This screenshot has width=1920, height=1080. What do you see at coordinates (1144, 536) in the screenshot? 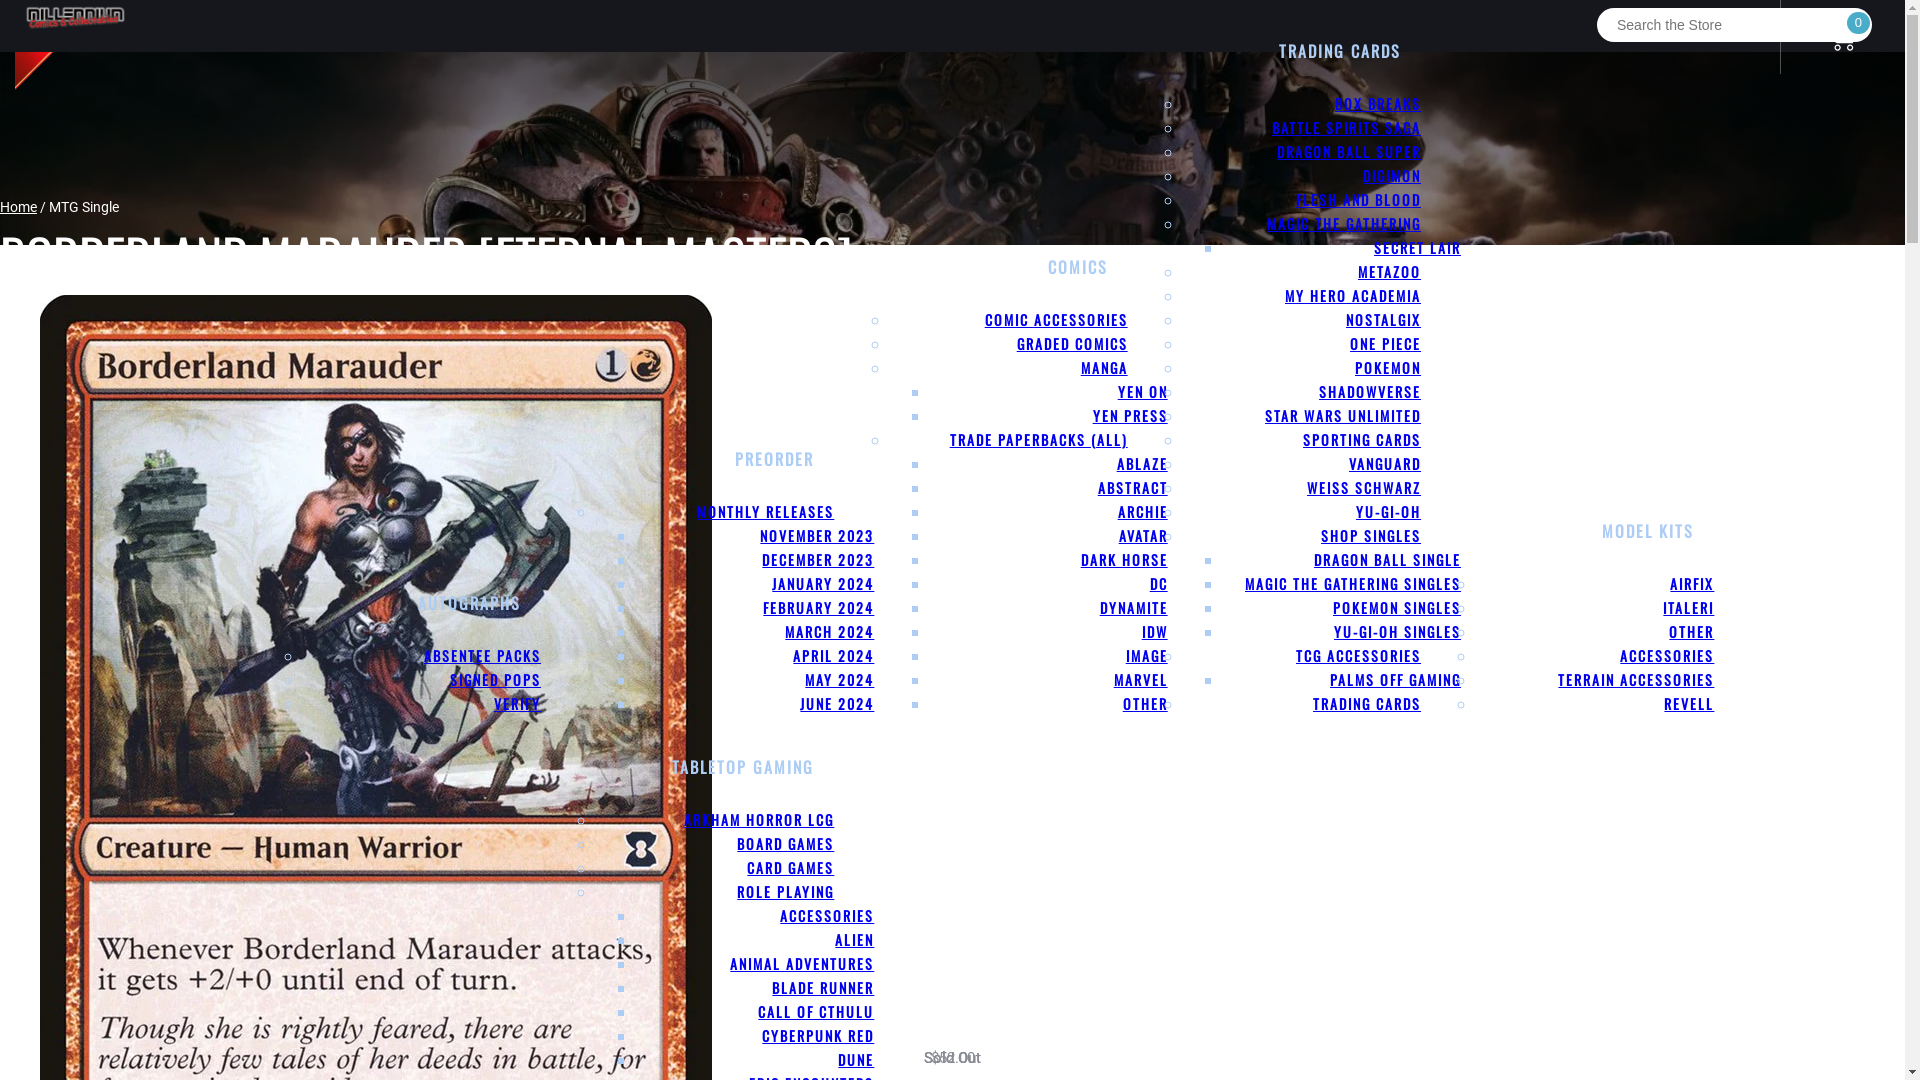
I see `AVATAR` at bounding box center [1144, 536].